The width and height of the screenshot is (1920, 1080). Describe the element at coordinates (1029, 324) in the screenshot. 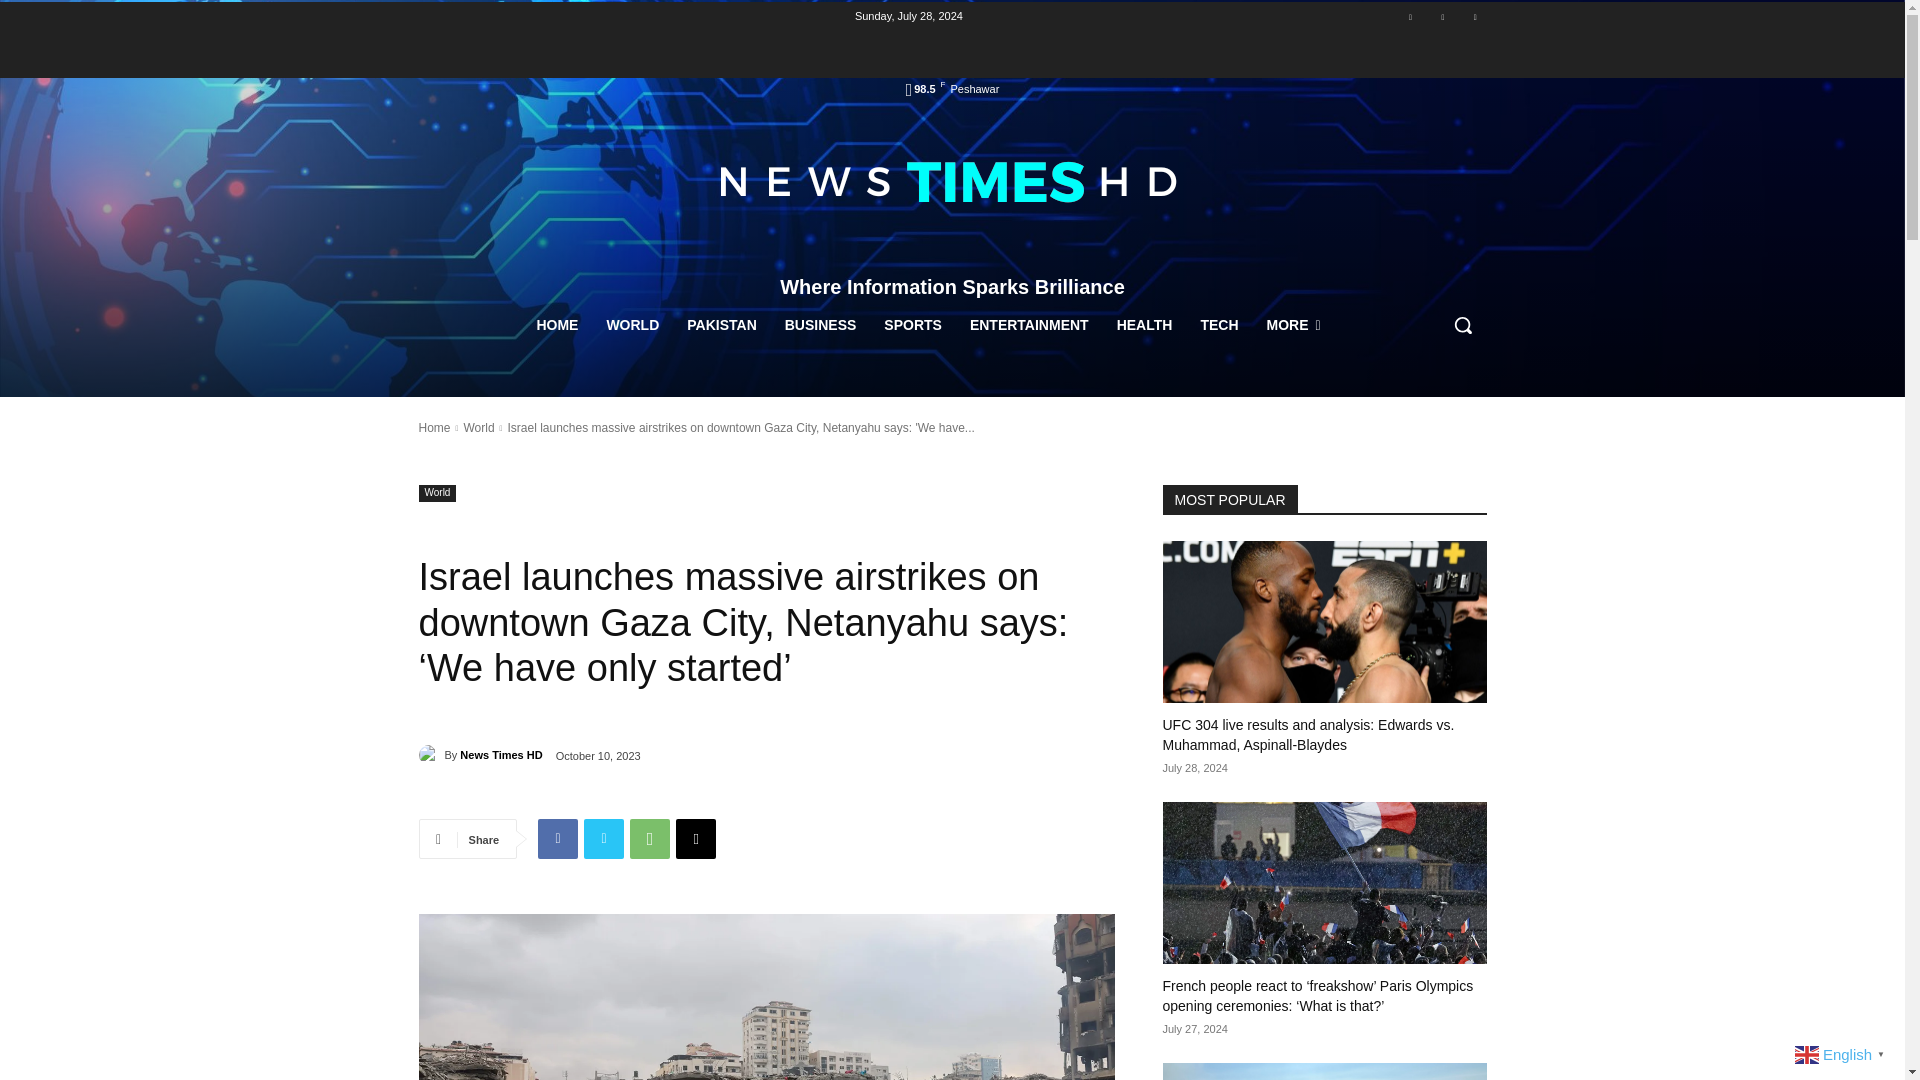

I see `ENTERTAINMENT` at that location.